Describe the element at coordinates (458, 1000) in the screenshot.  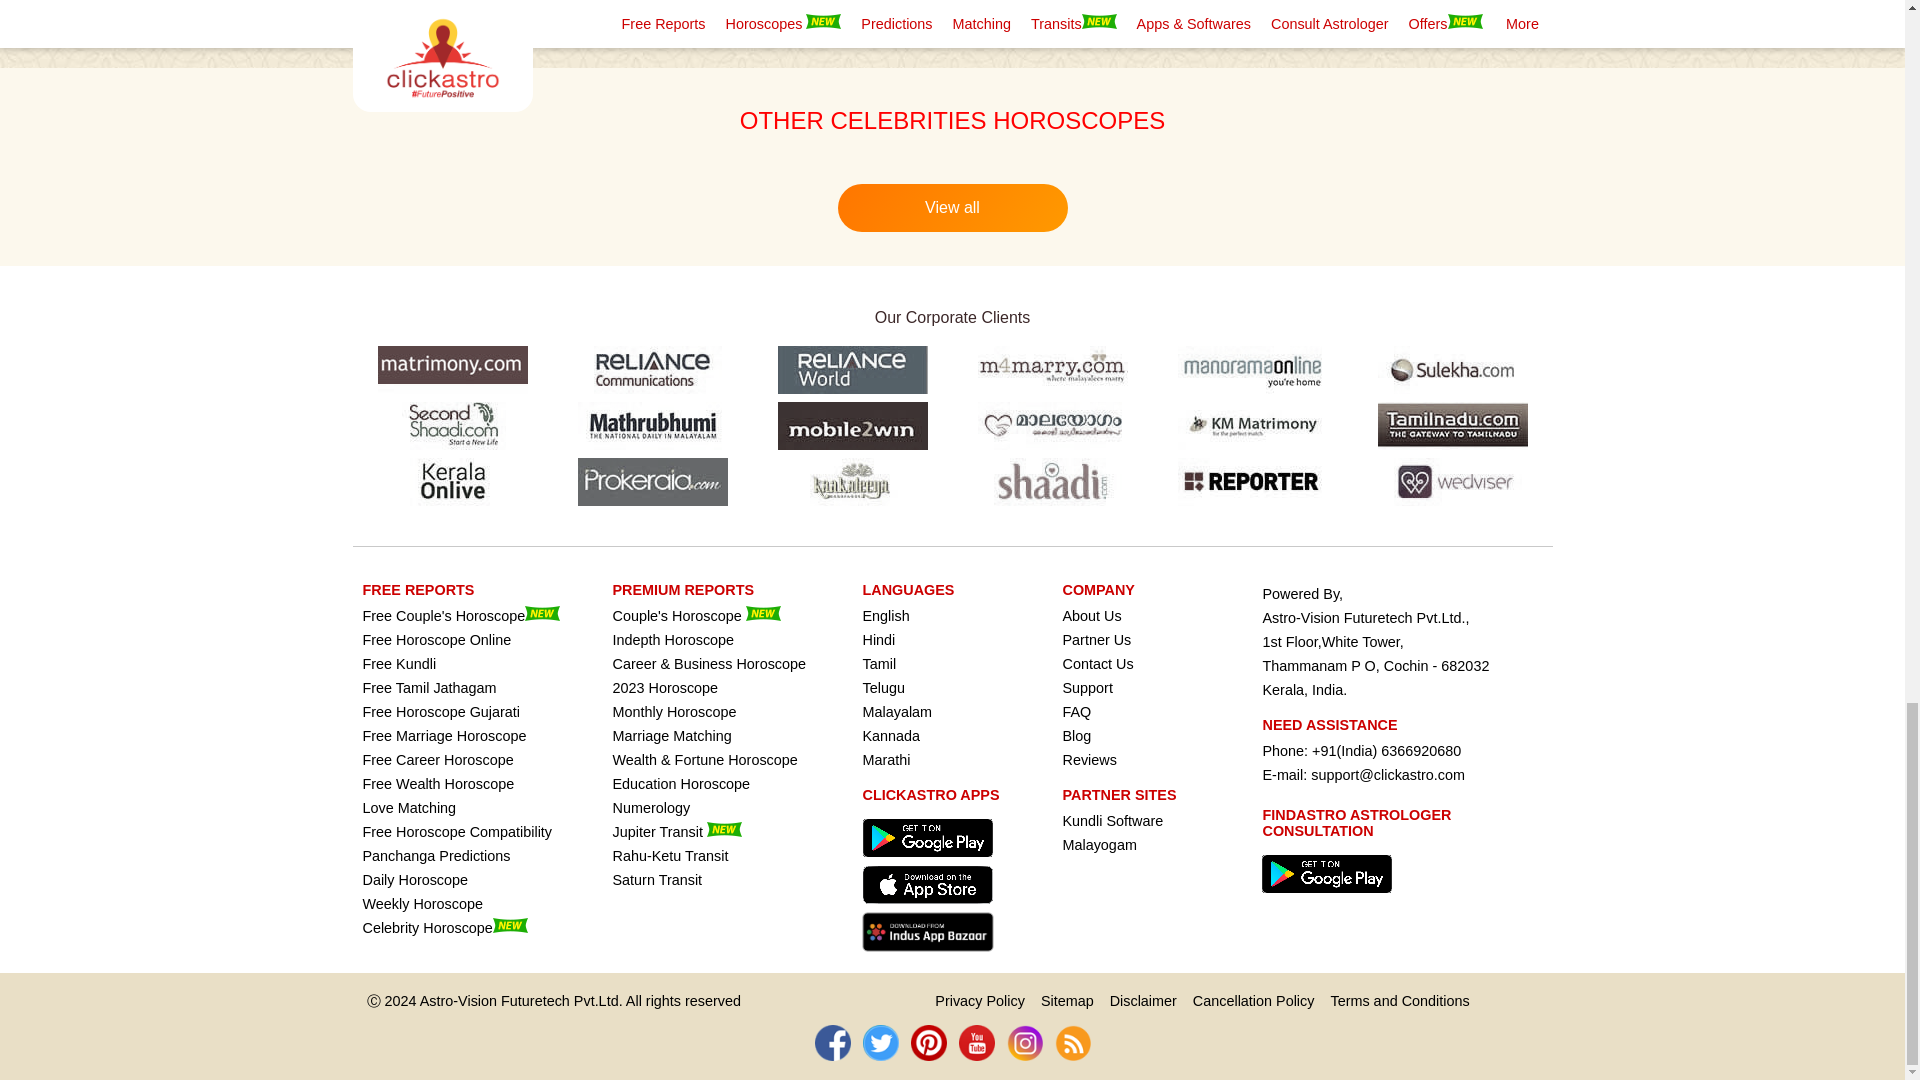
I see `Astro-Vision` at that location.